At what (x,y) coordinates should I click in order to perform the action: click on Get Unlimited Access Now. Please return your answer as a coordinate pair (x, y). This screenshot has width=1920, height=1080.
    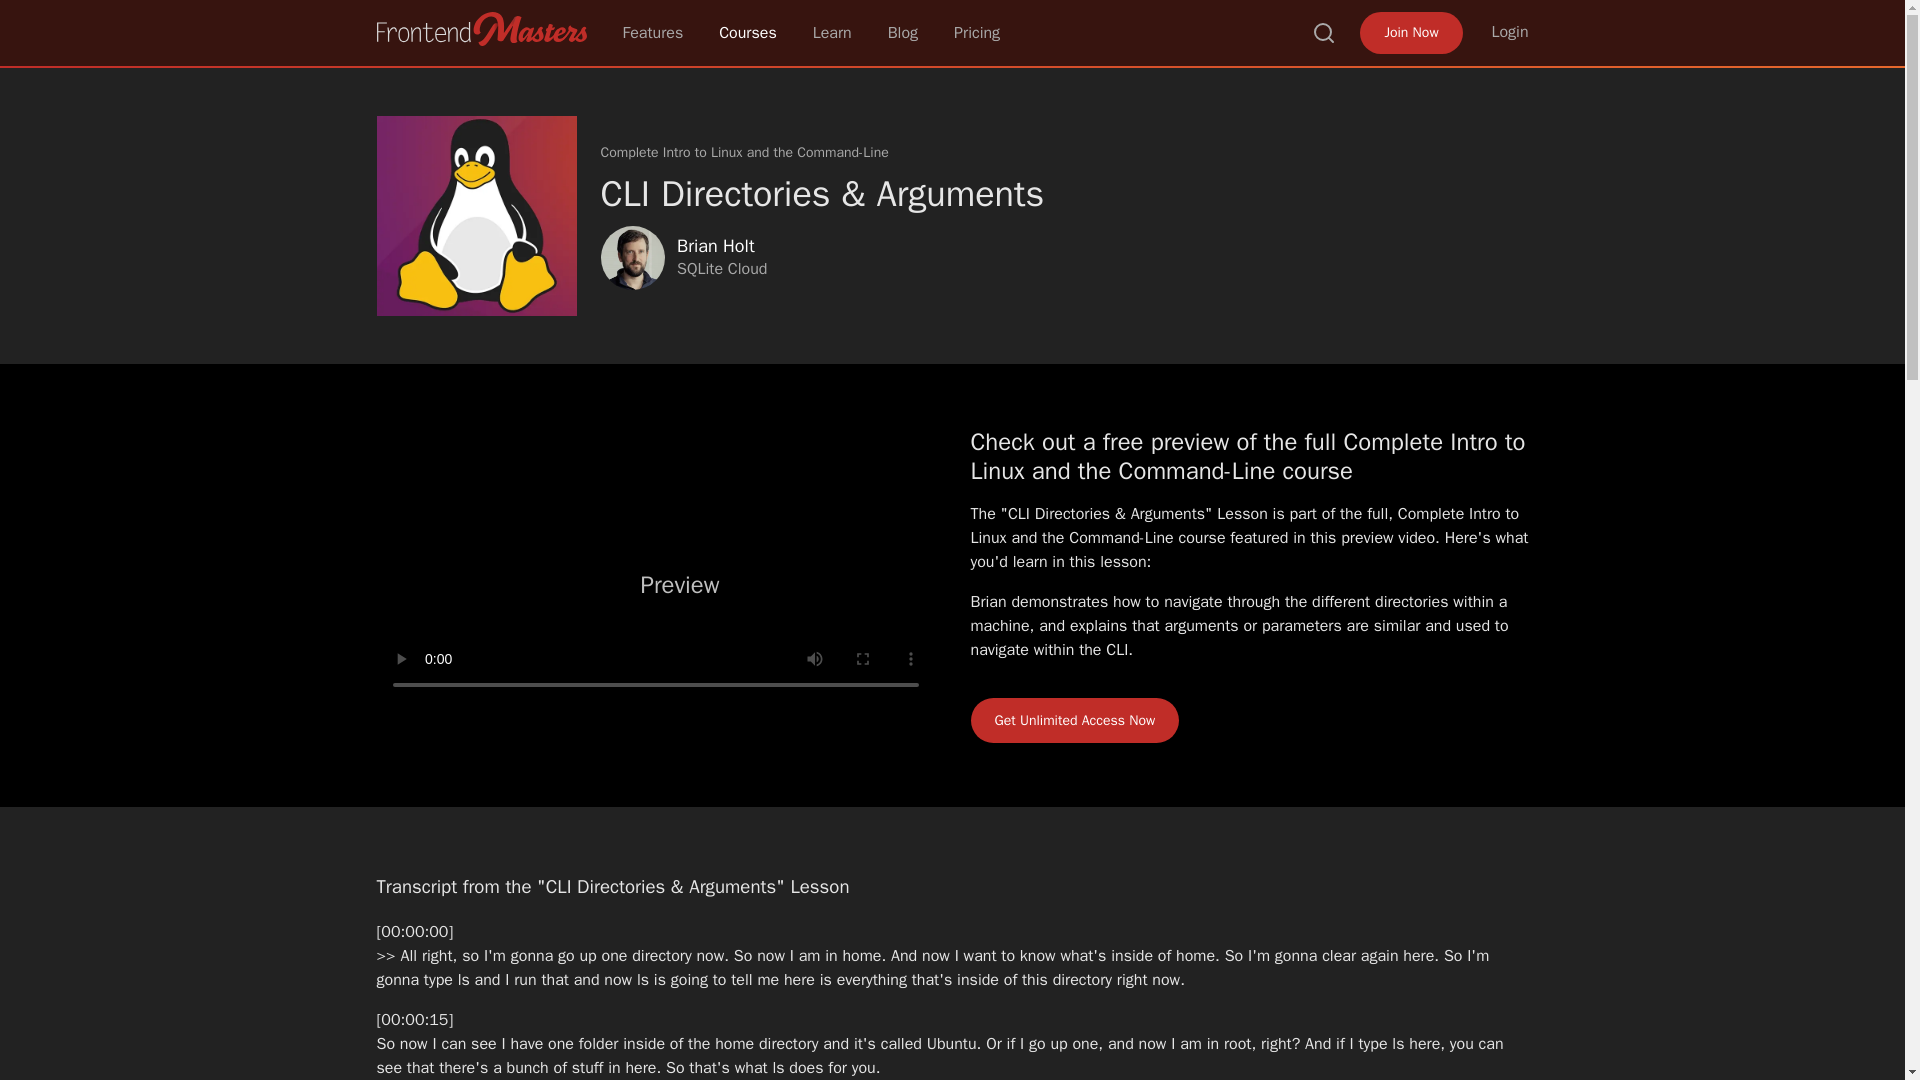
    Looking at the image, I should click on (1074, 720).